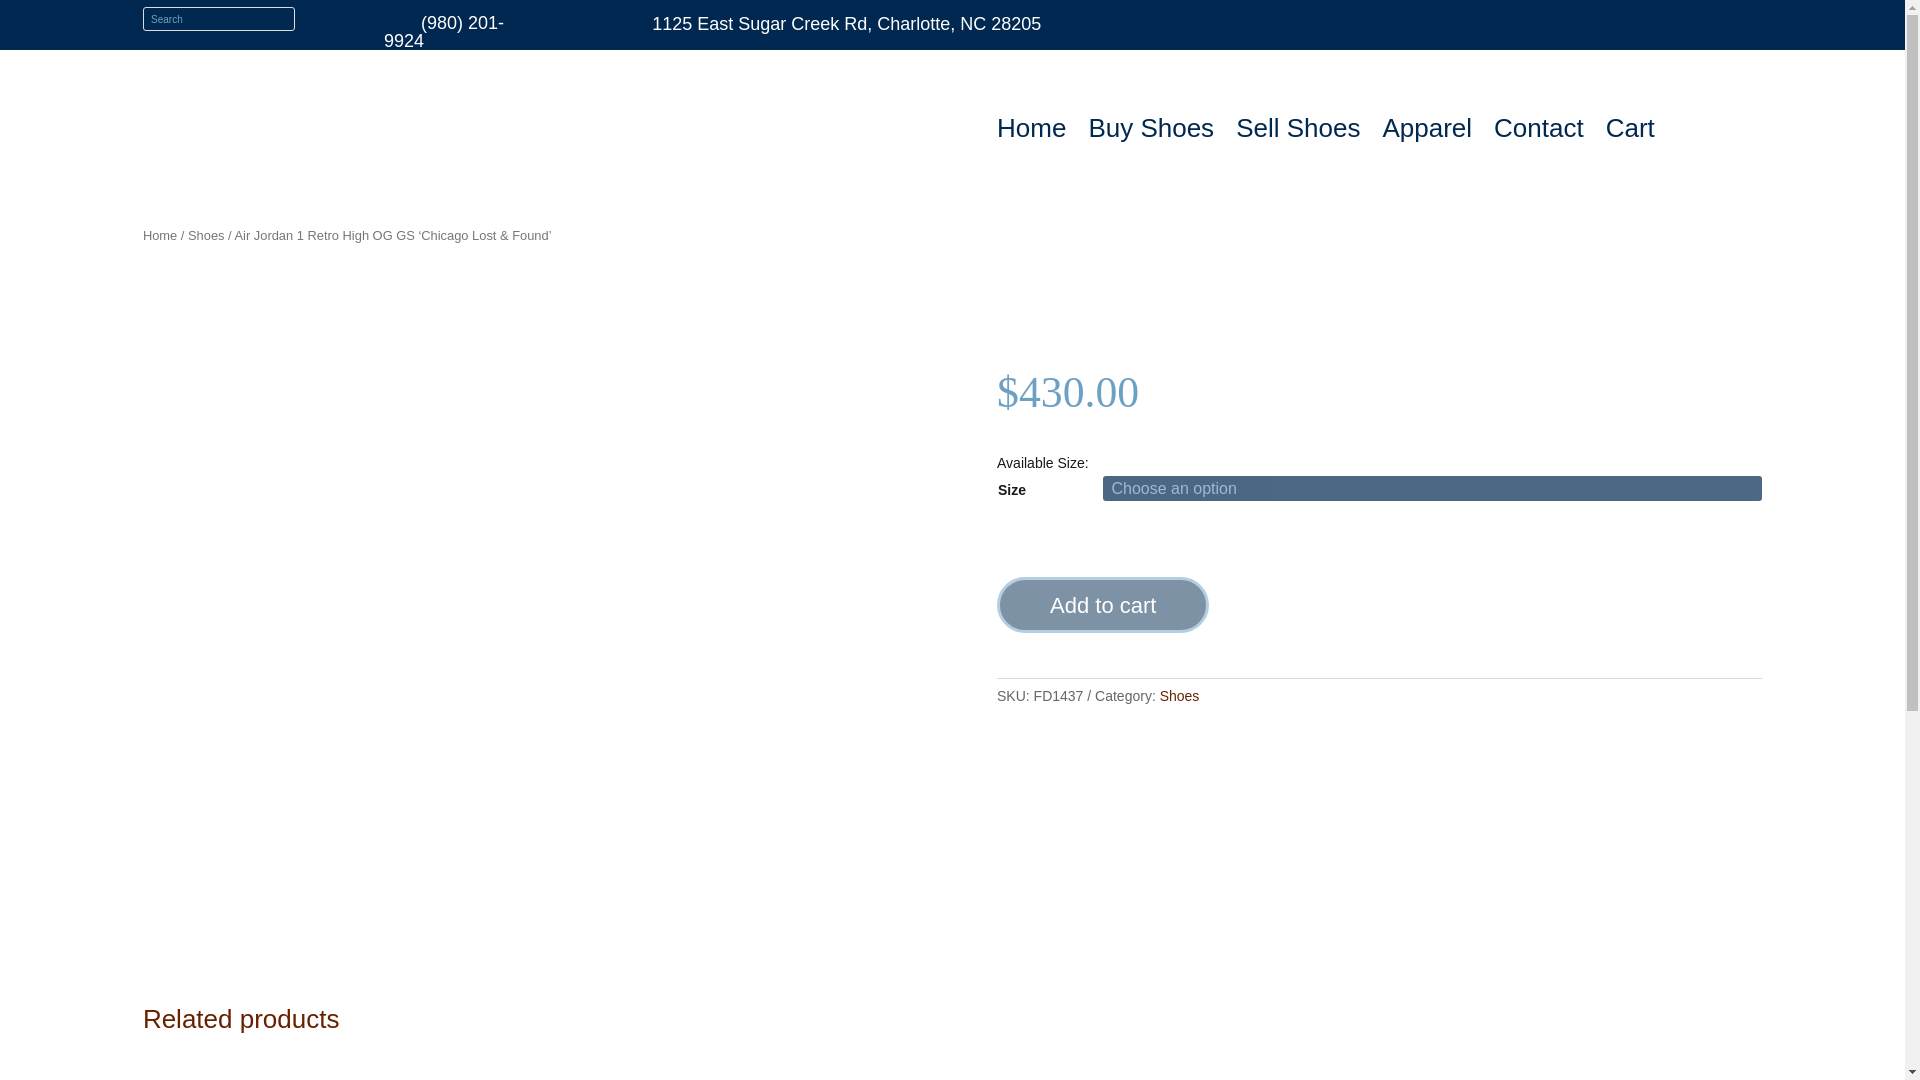 This screenshot has height=1080, width=1920. Describe the element at coordinates (1630, 131) in the screenshot. I see `Cart` at that location.